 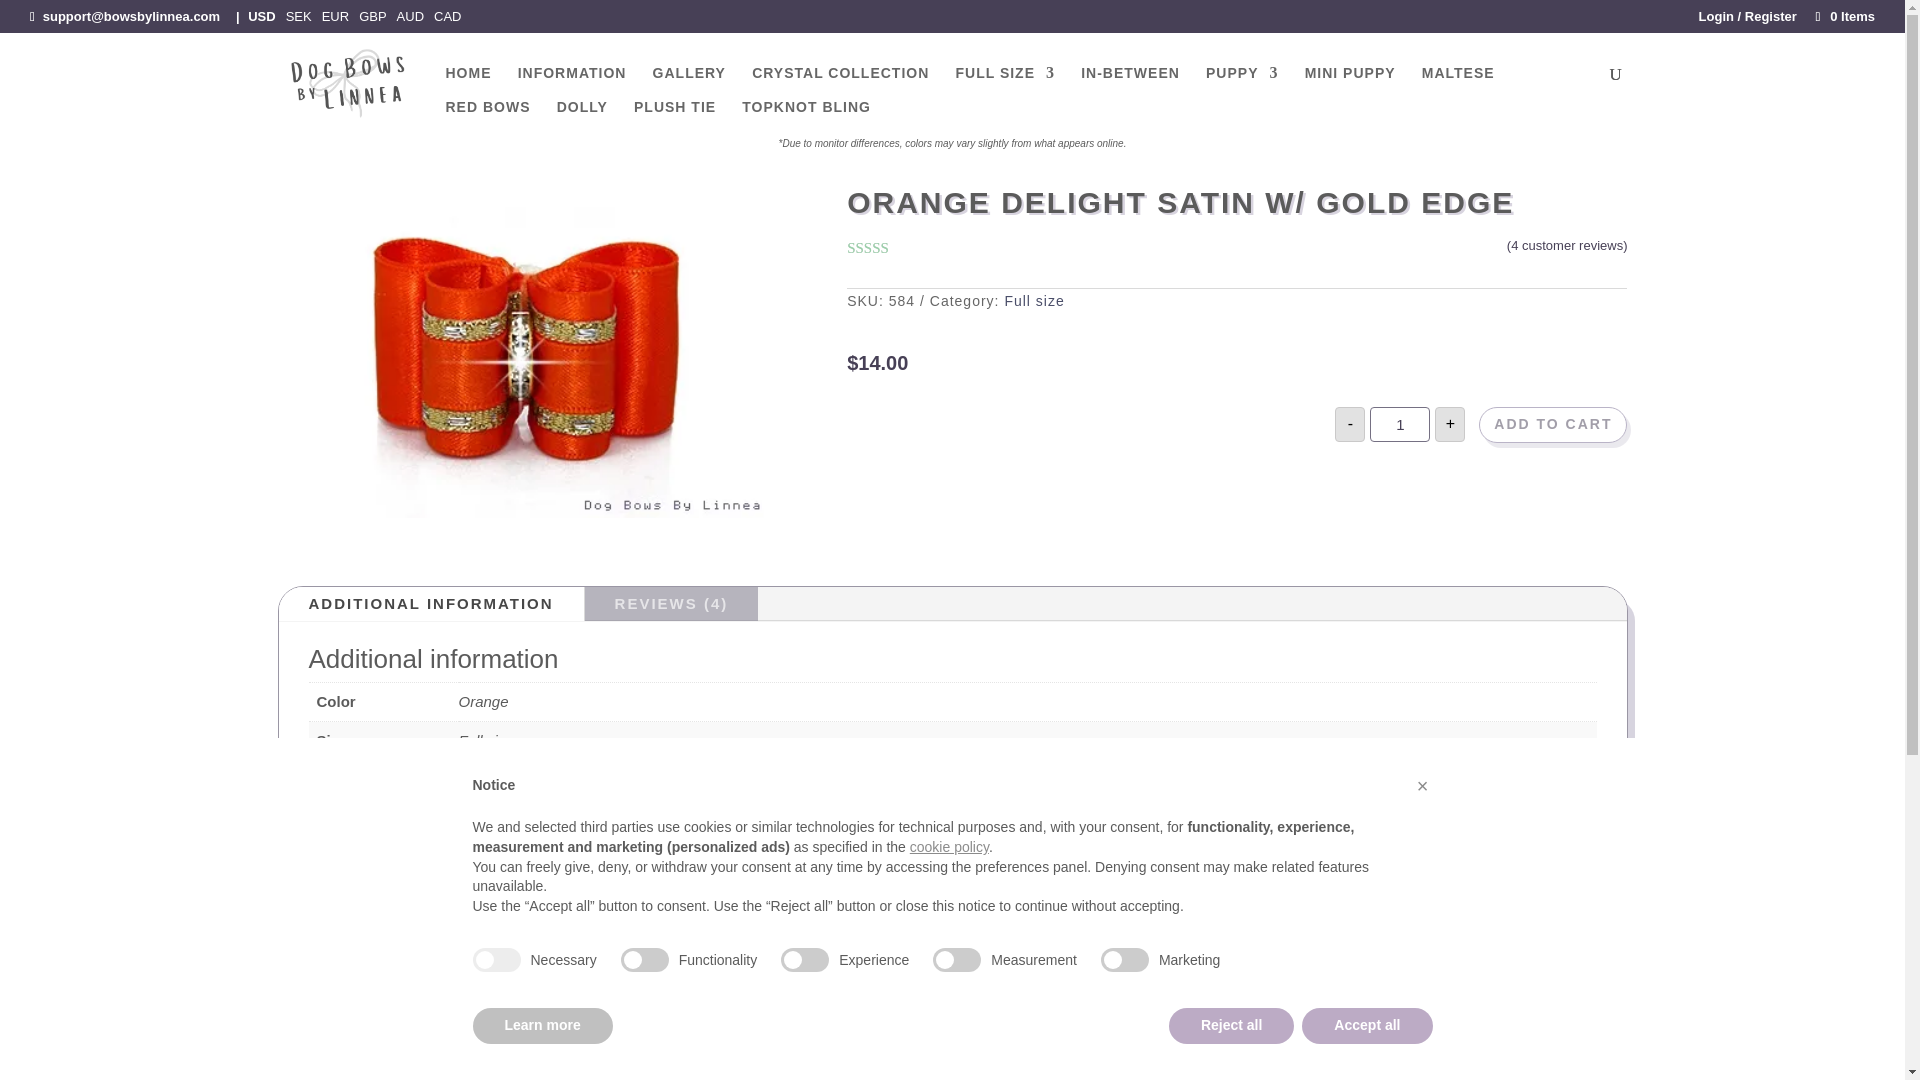 What do you see at coordinates (526, 353) in the screenshot?
I see `FZGoldEdgeOrange` at bounding box center [526, 353].